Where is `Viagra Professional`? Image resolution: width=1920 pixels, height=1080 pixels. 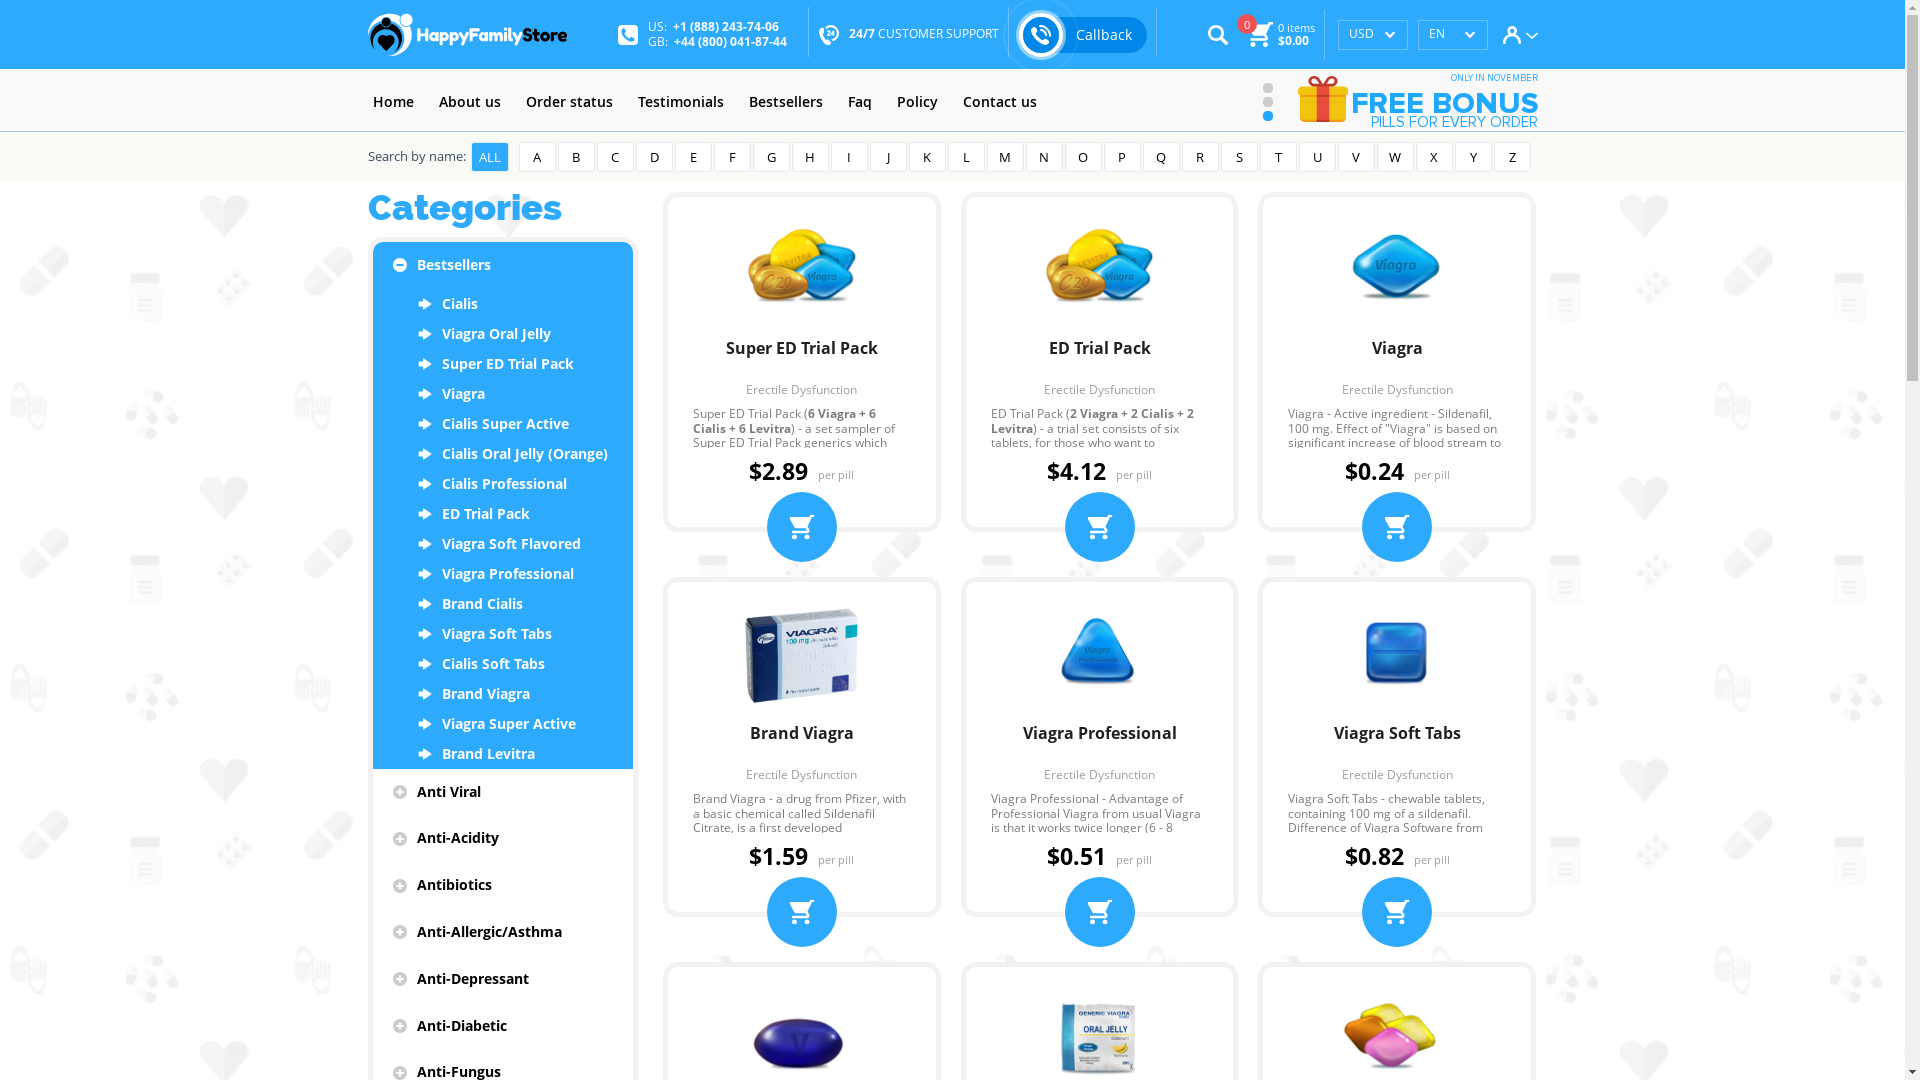
Viagra Professional is located at coordinates (502, 574).